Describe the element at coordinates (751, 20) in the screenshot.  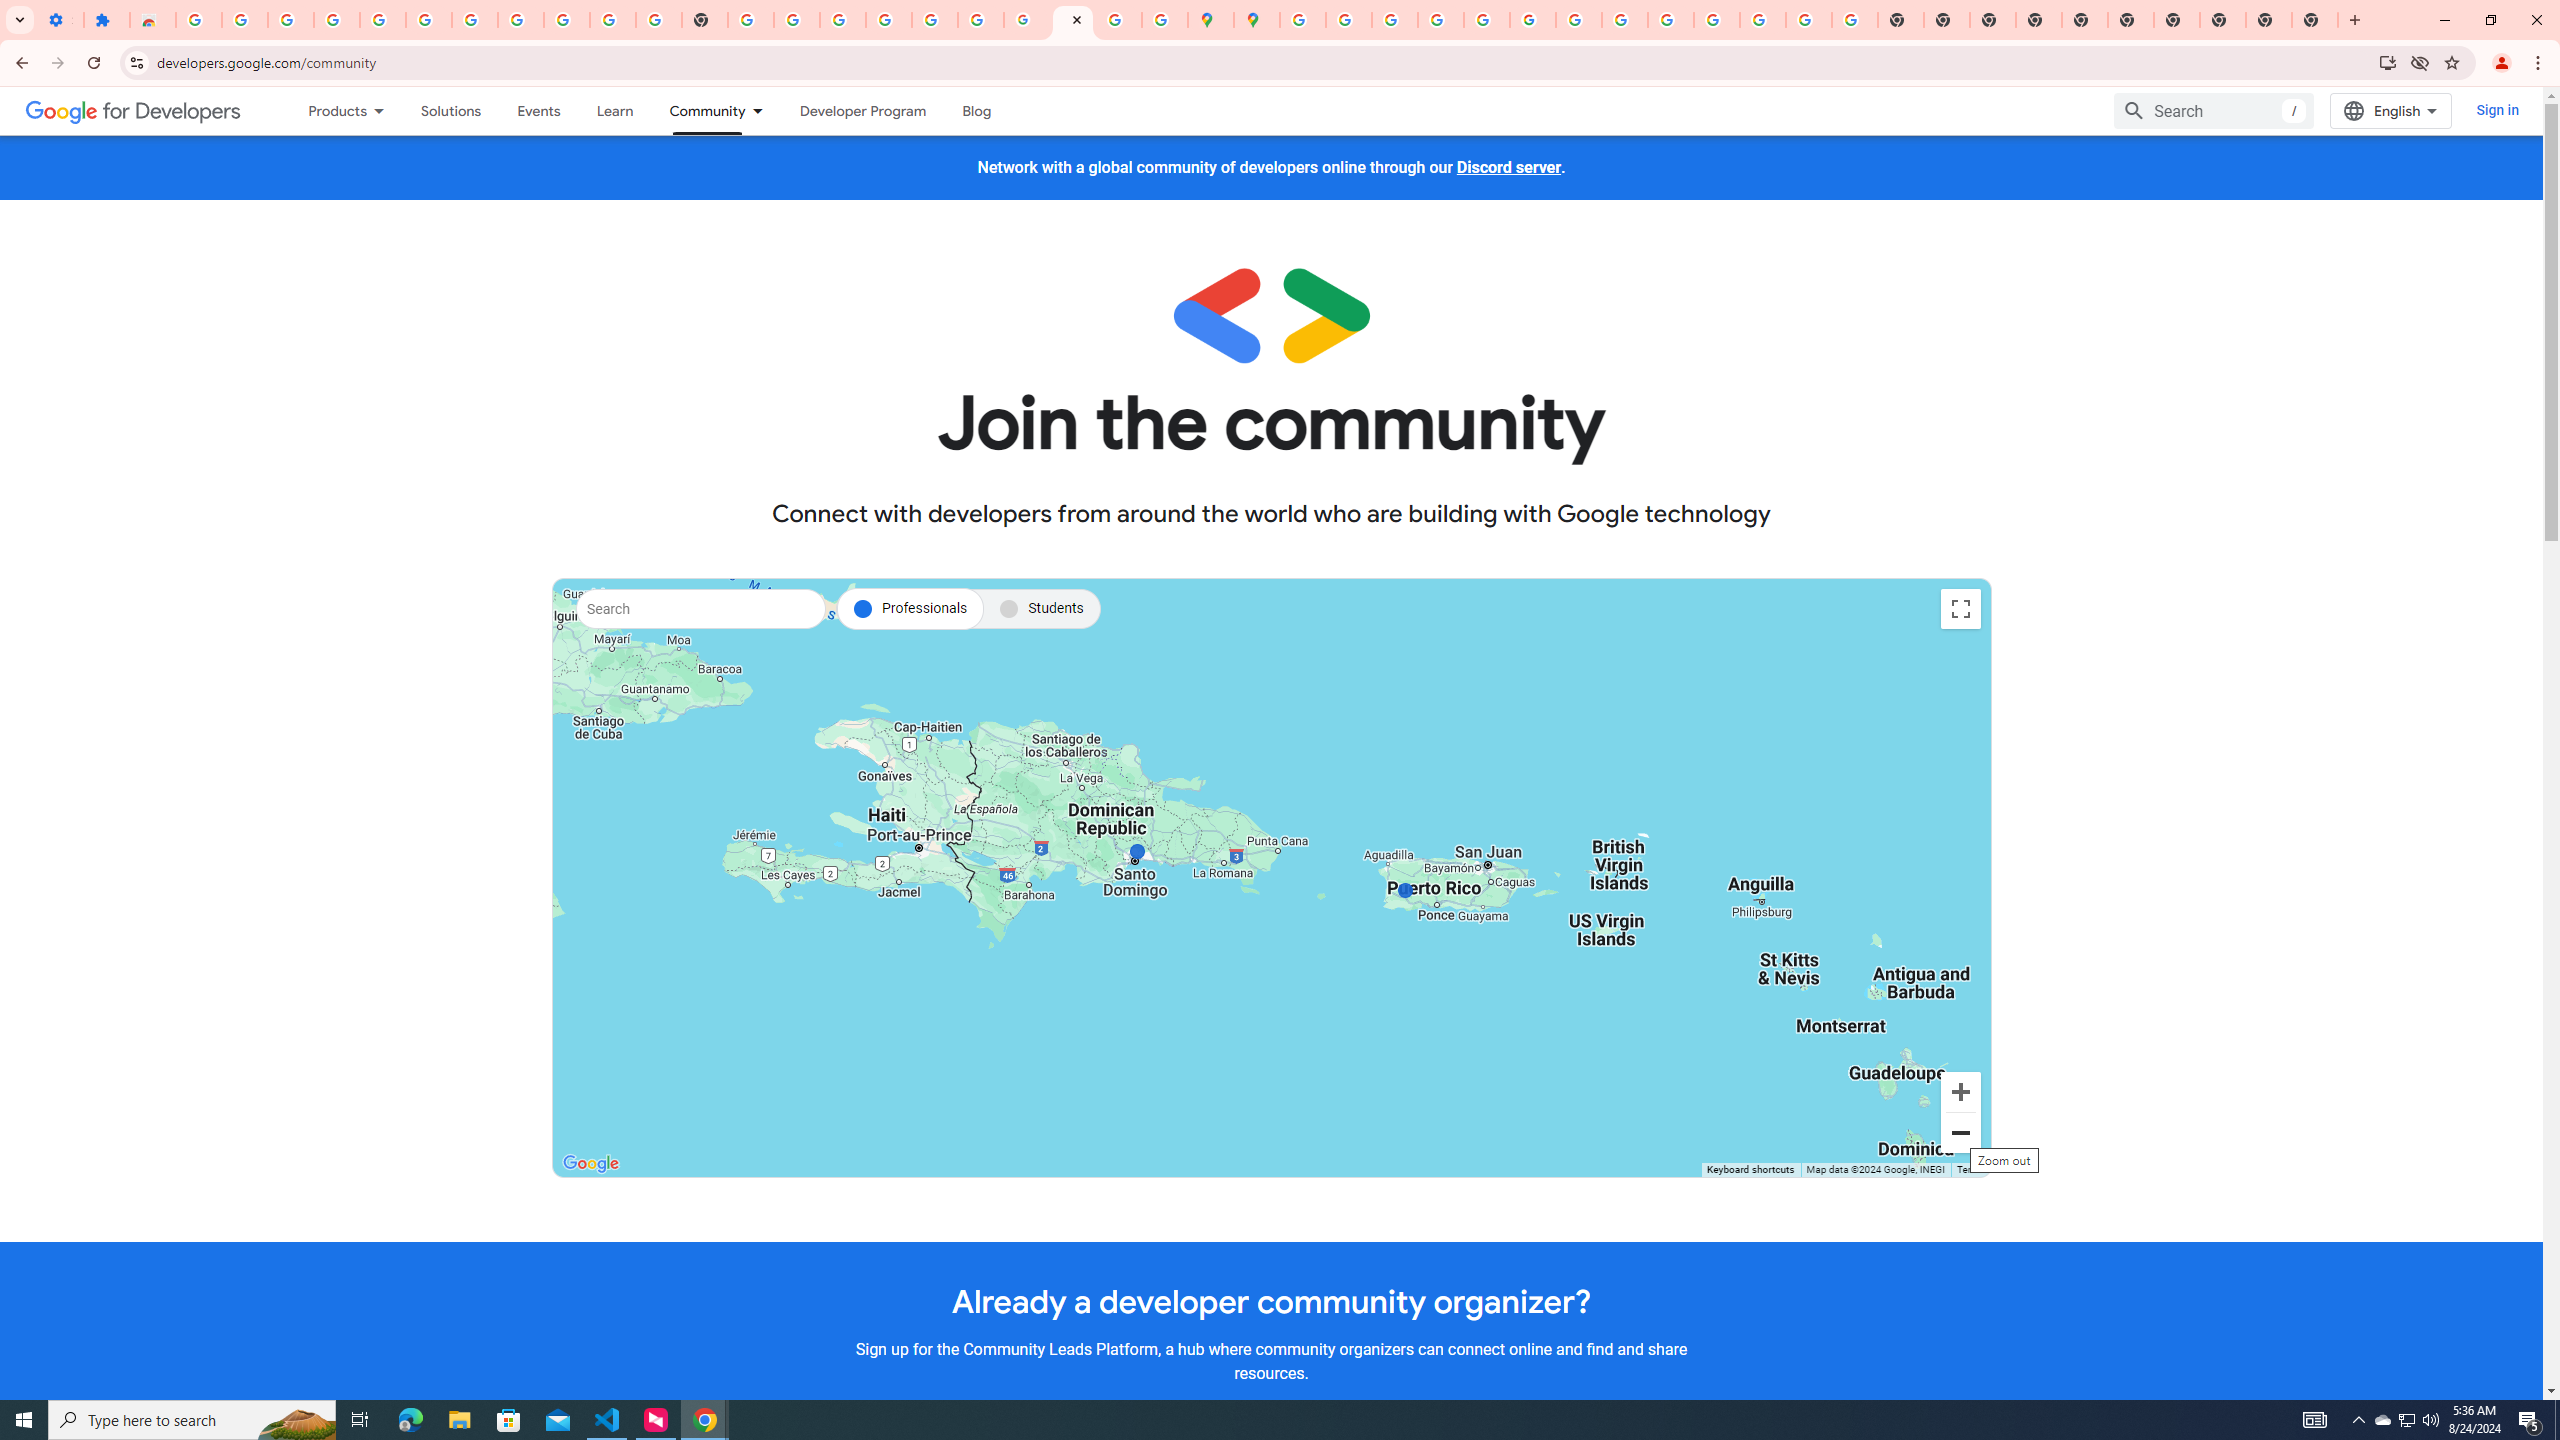
I see `https://scholar.google.com/` at that location.